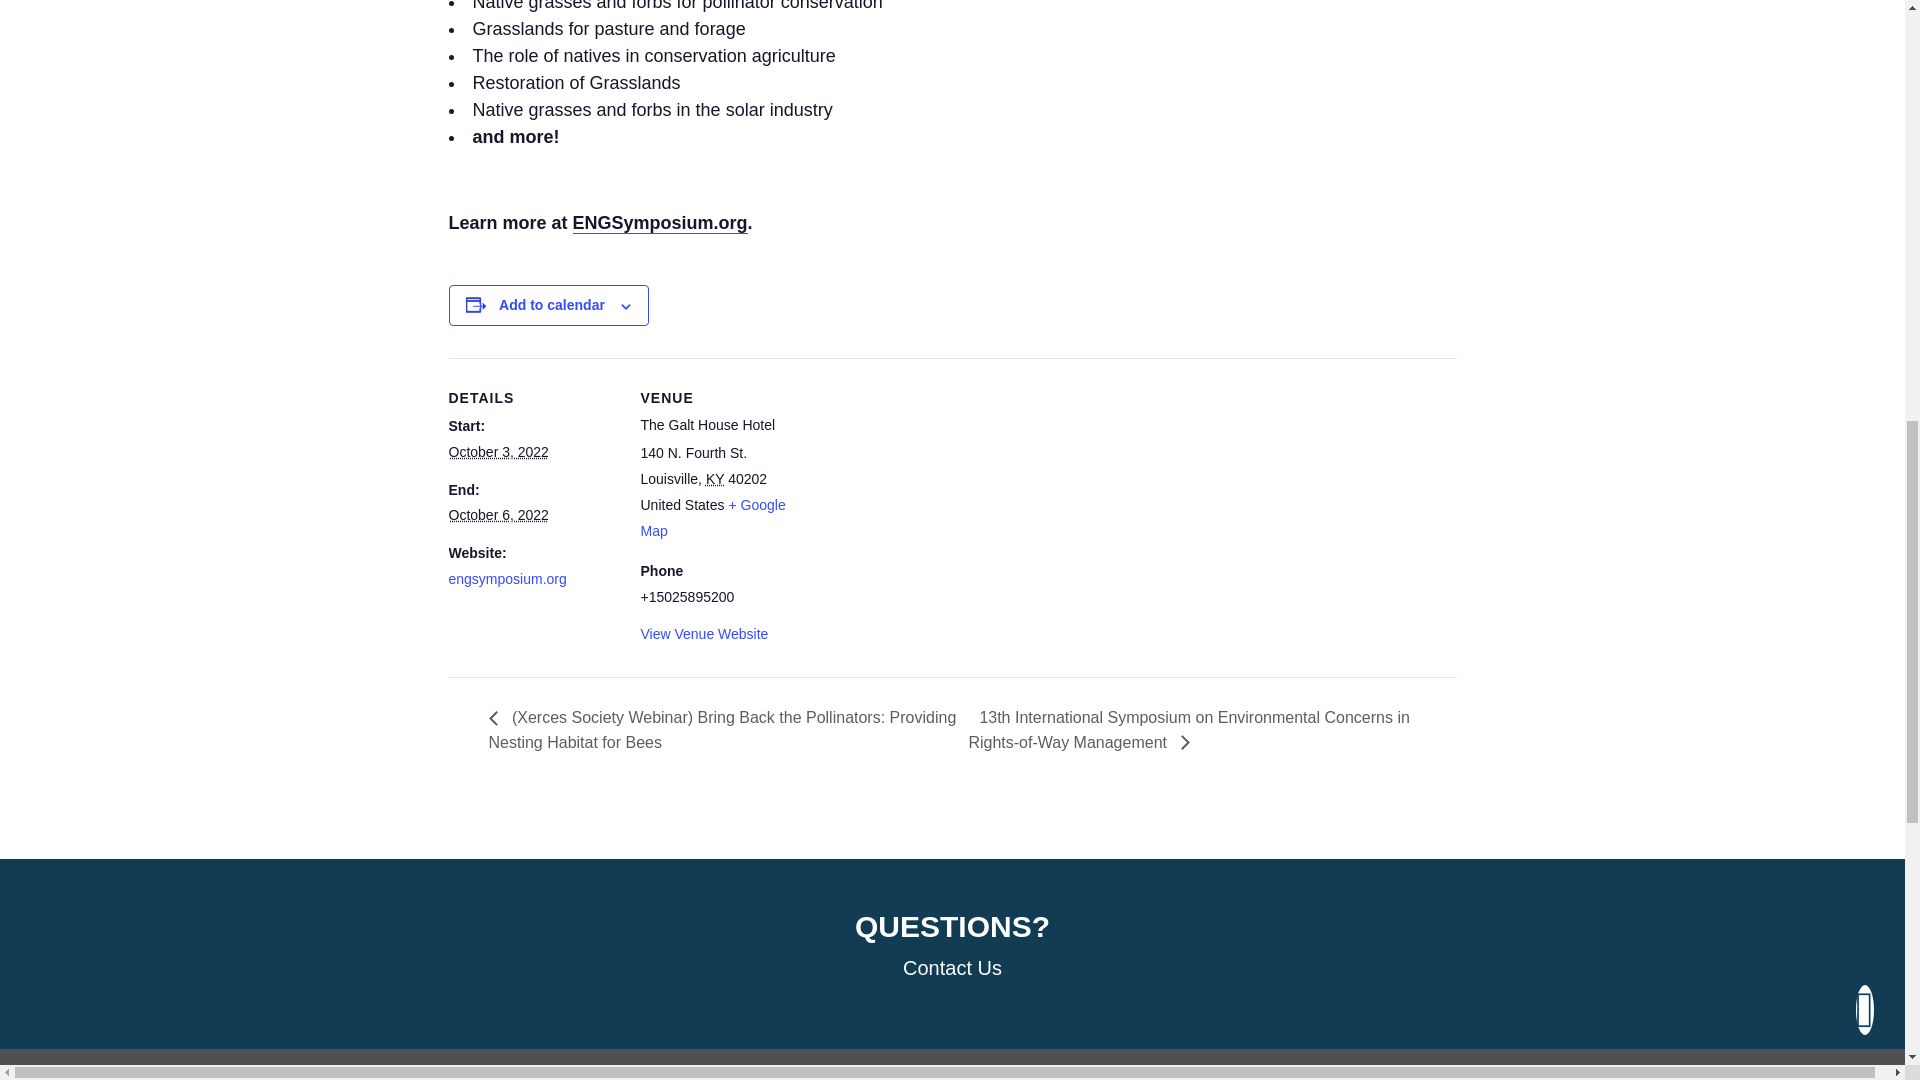 The image size is (1920, 1080). I want to click on 2022-10-06, so click(497, 514).